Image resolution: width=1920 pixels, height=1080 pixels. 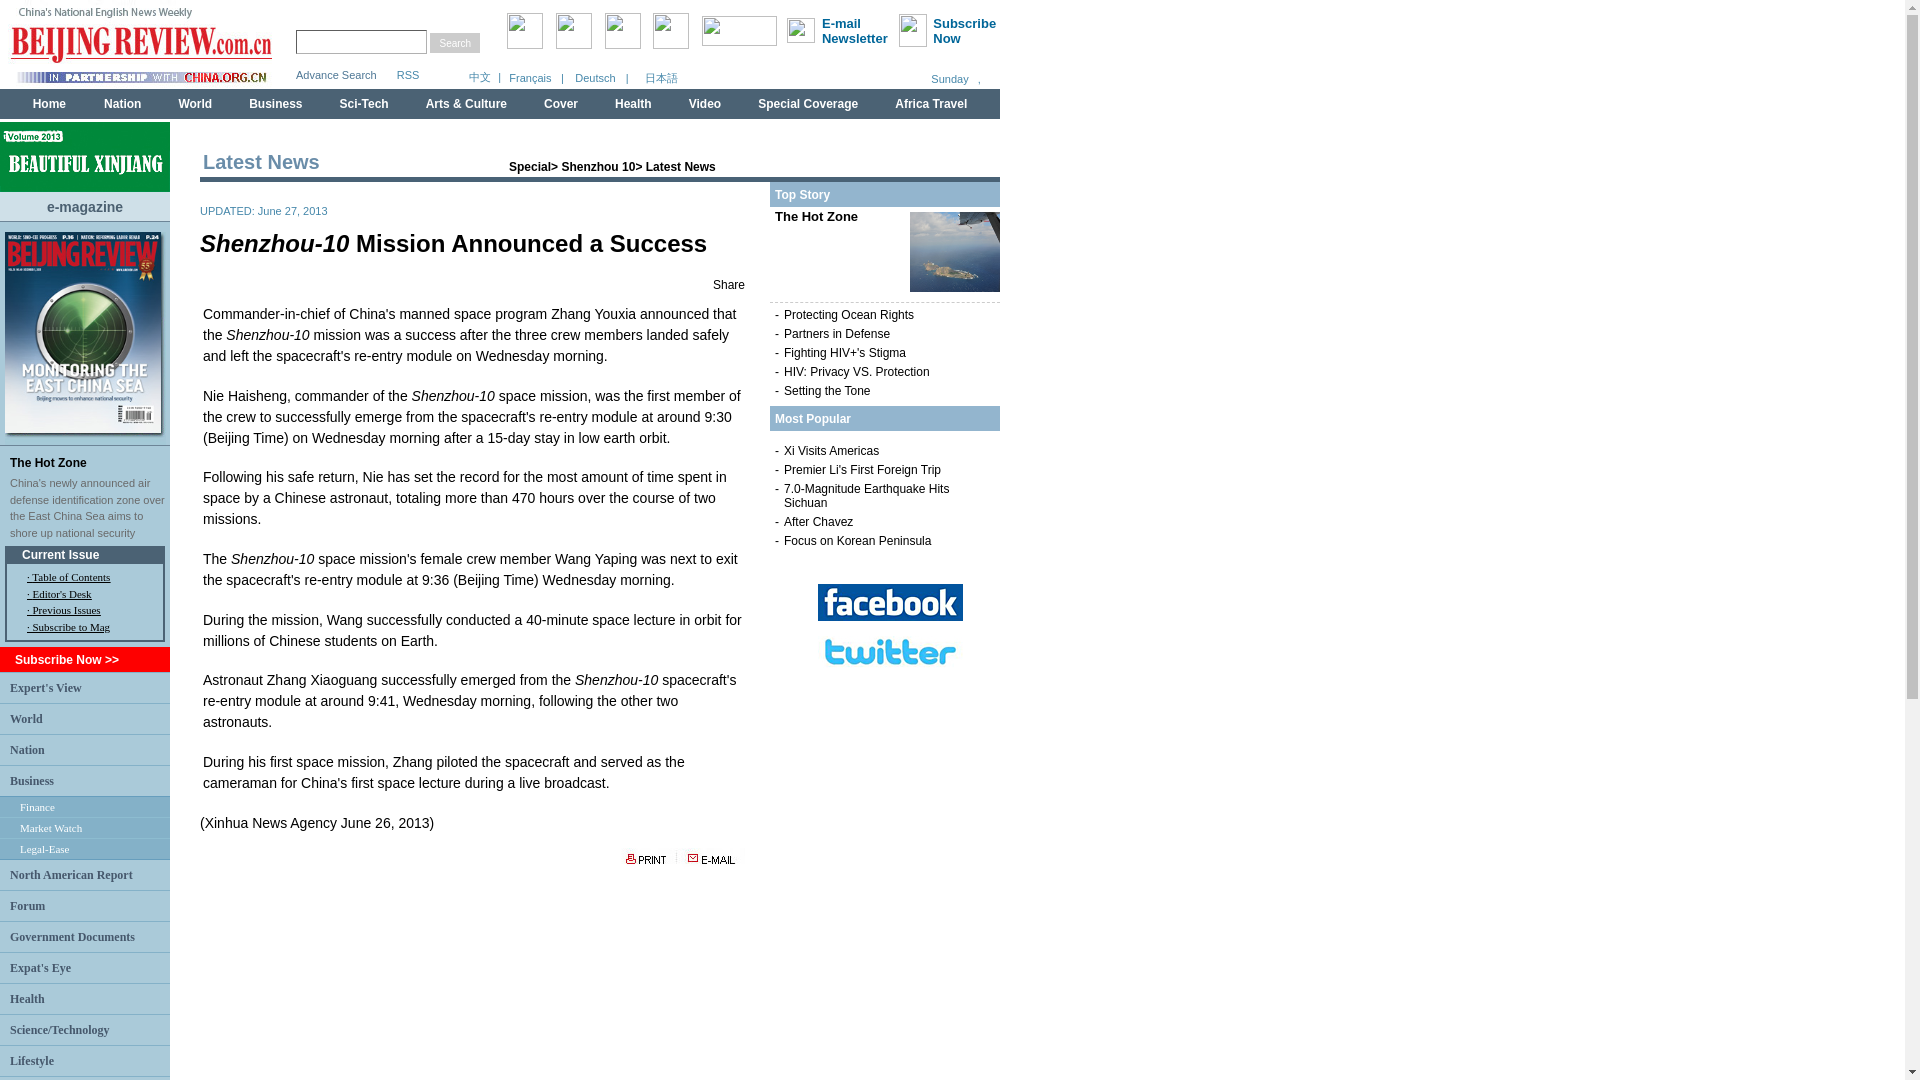 What do you see at coordinates (26, 718) in the screenshot?
I see `World` at bounding box center [26, 718].